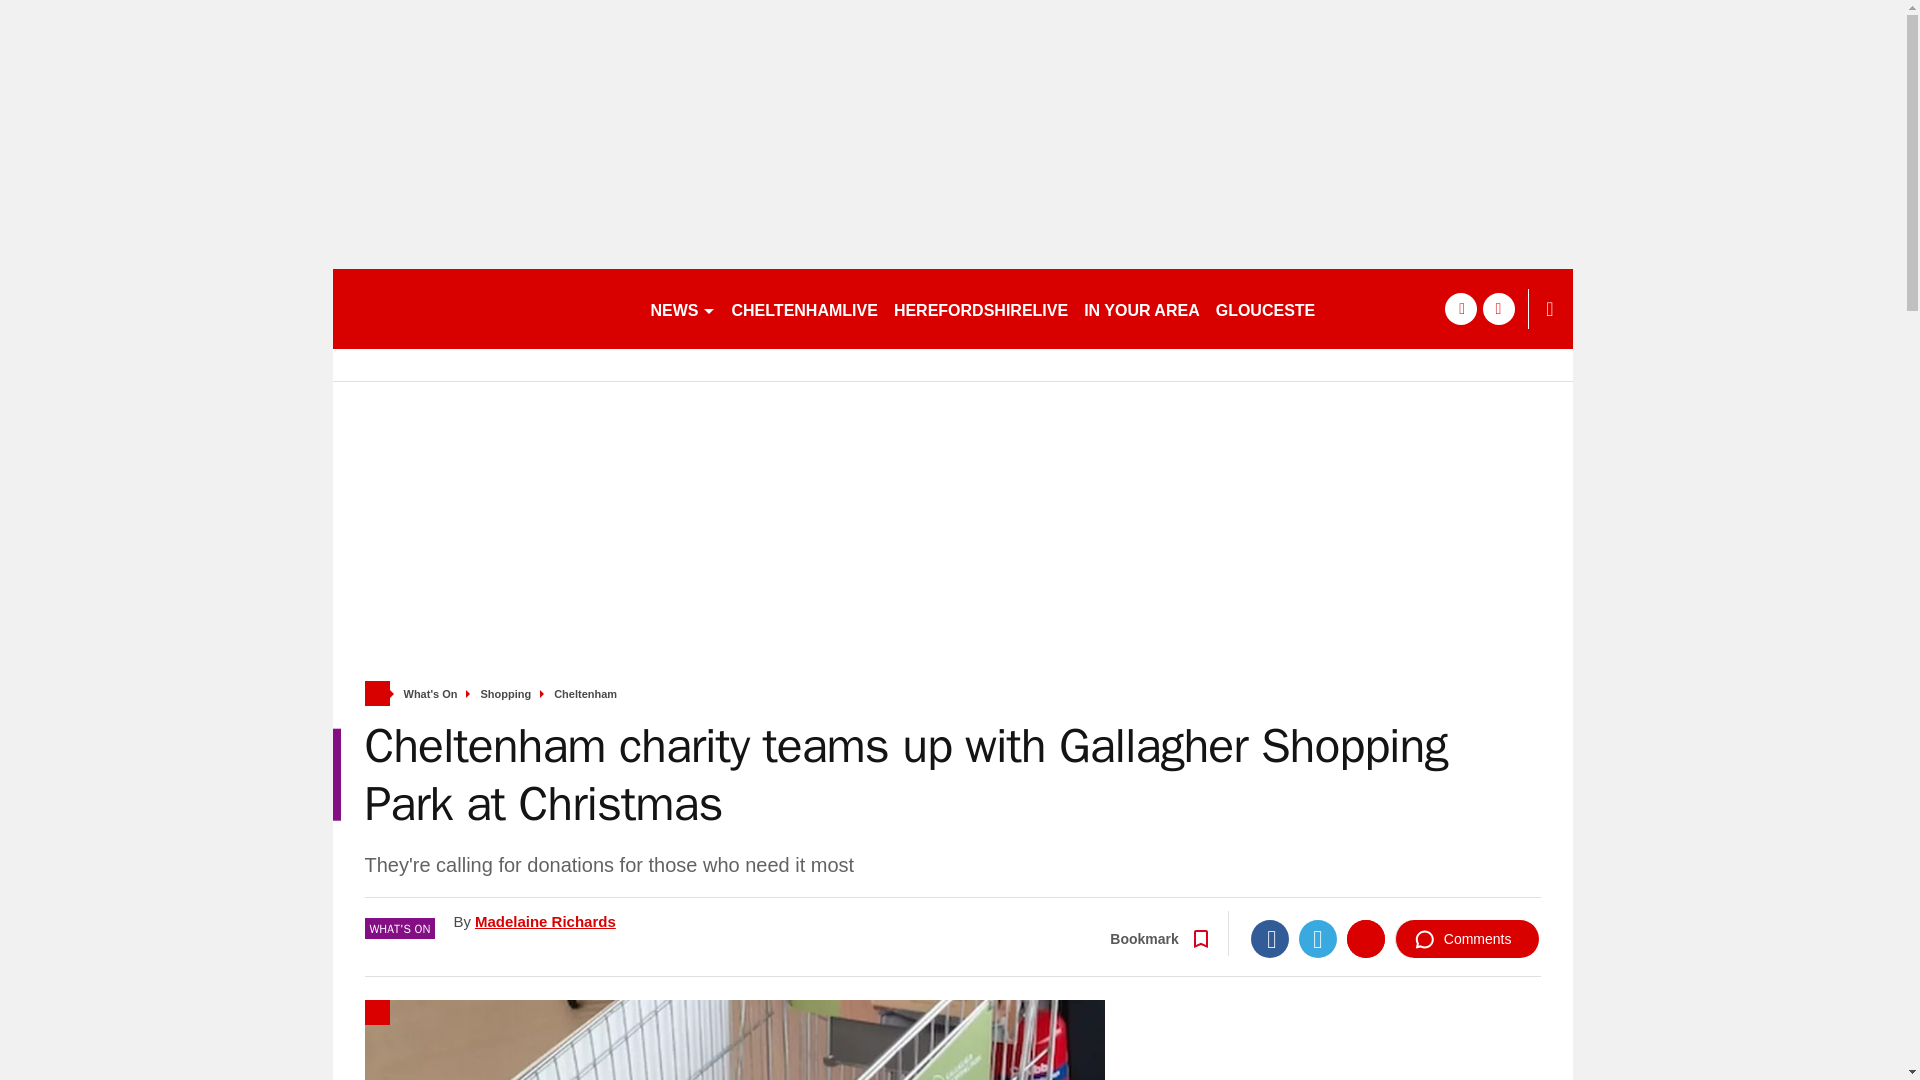 Image resolution: width=1920 pixels, height=1080 pixels. What do you see at coordinates (1498, 308) in the screenshot?
I see `twitter` at bounding box center [1498, 308].